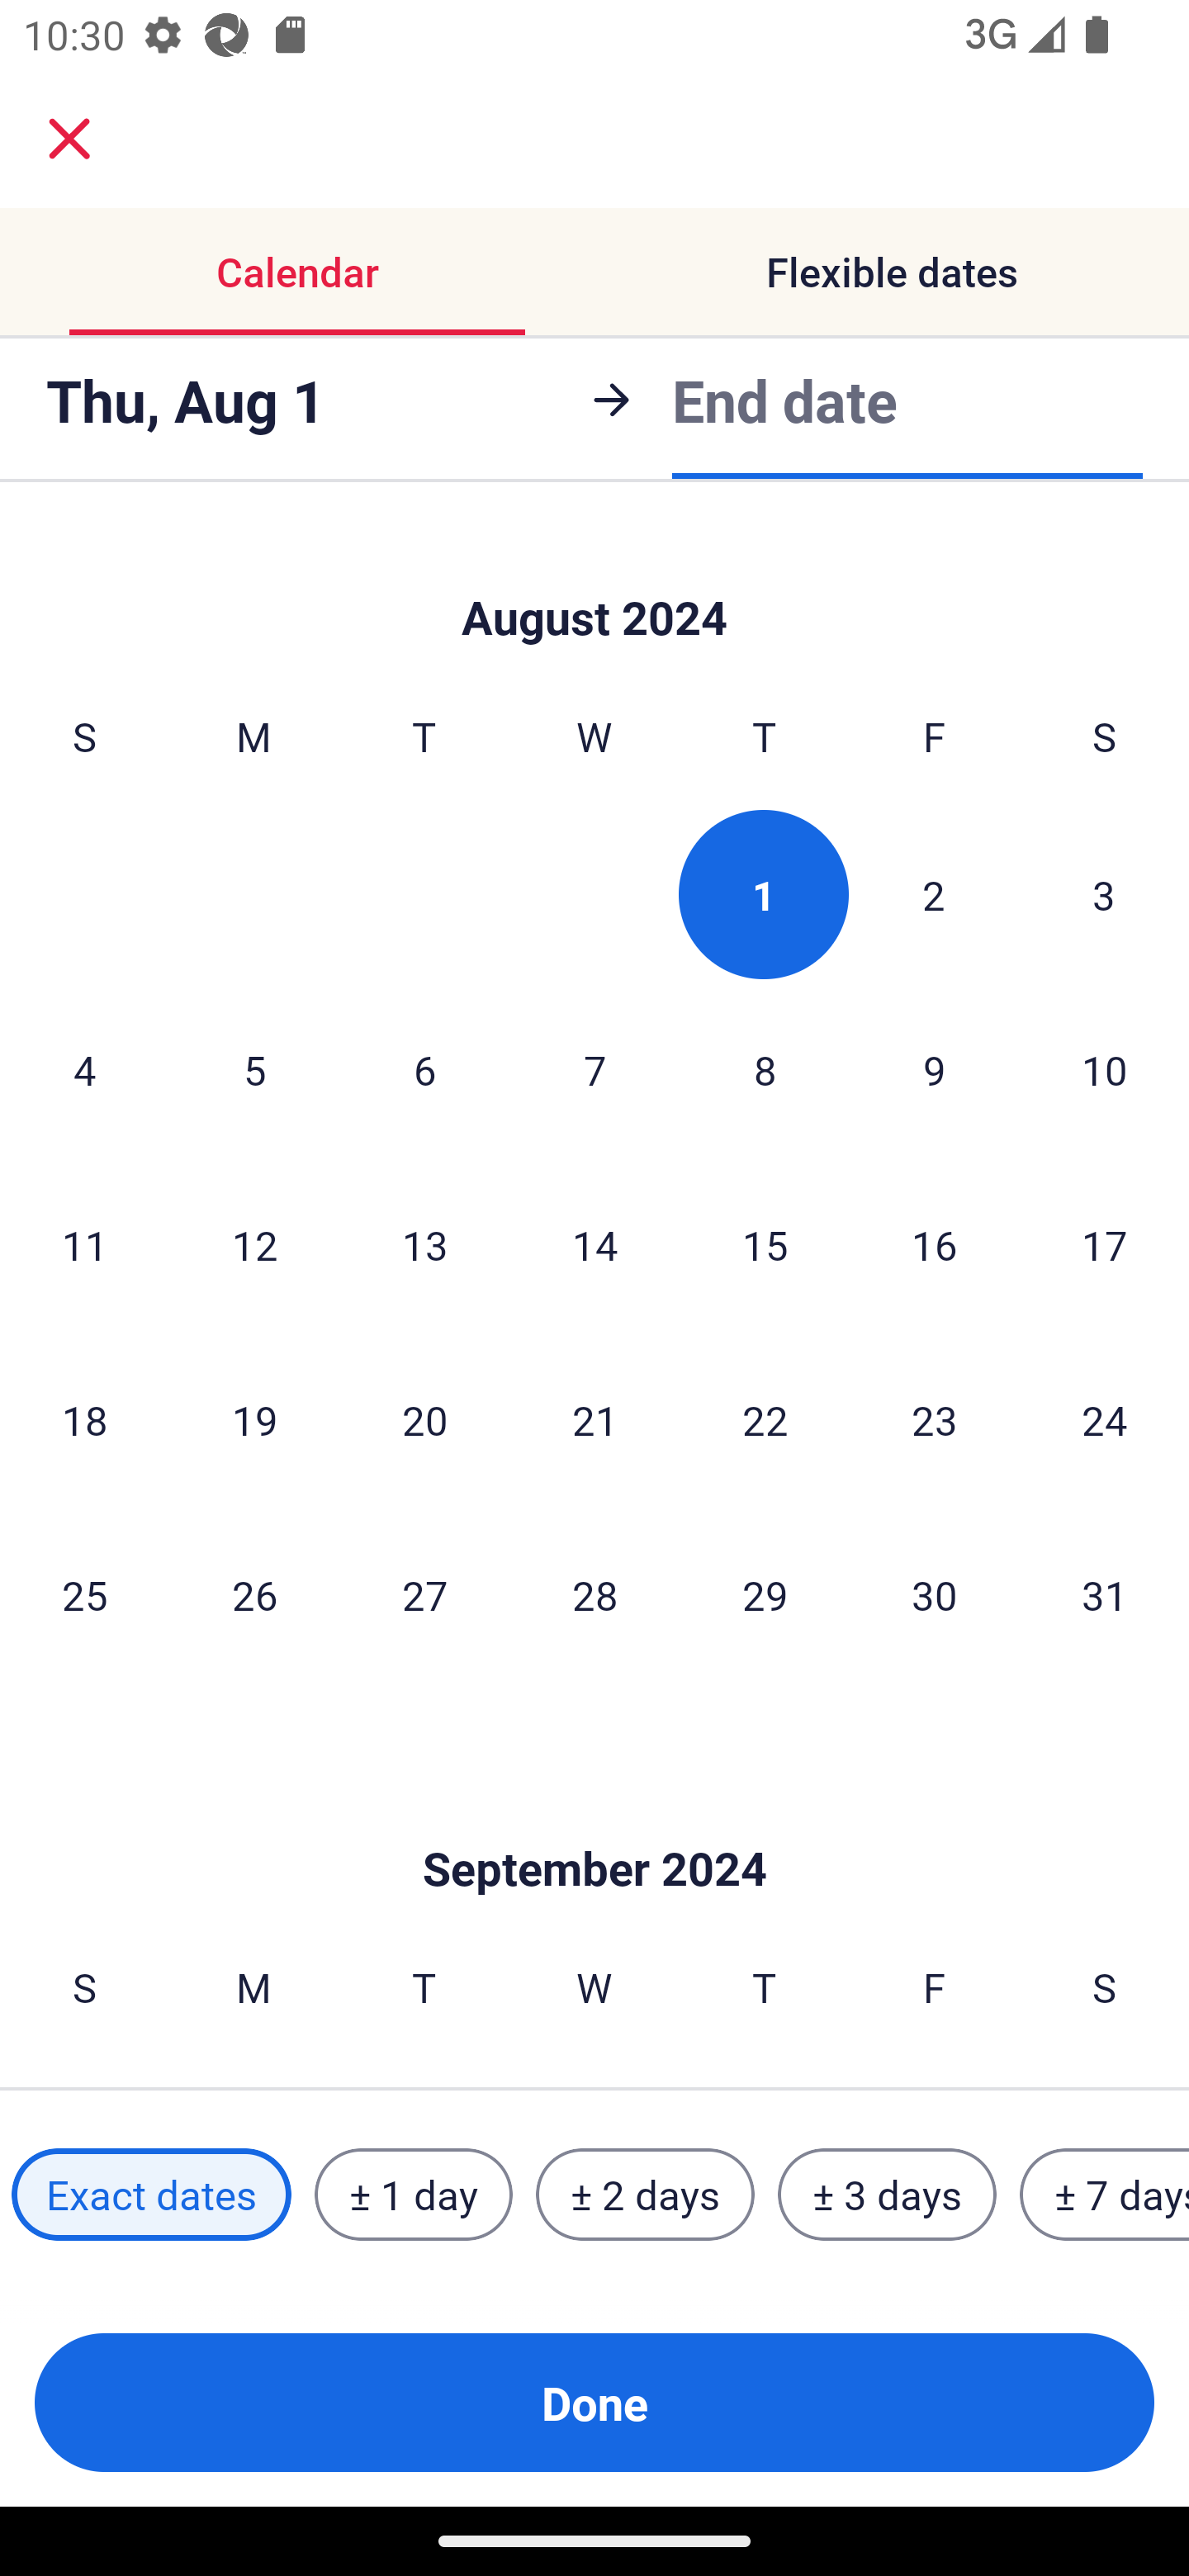 This screenshot has height=2576, width=1189. What do you see at coordinates (1104, 893) in the screenshot?
I see `3 Saturday, August 3, 2024` at bounding box center [1104, 893].